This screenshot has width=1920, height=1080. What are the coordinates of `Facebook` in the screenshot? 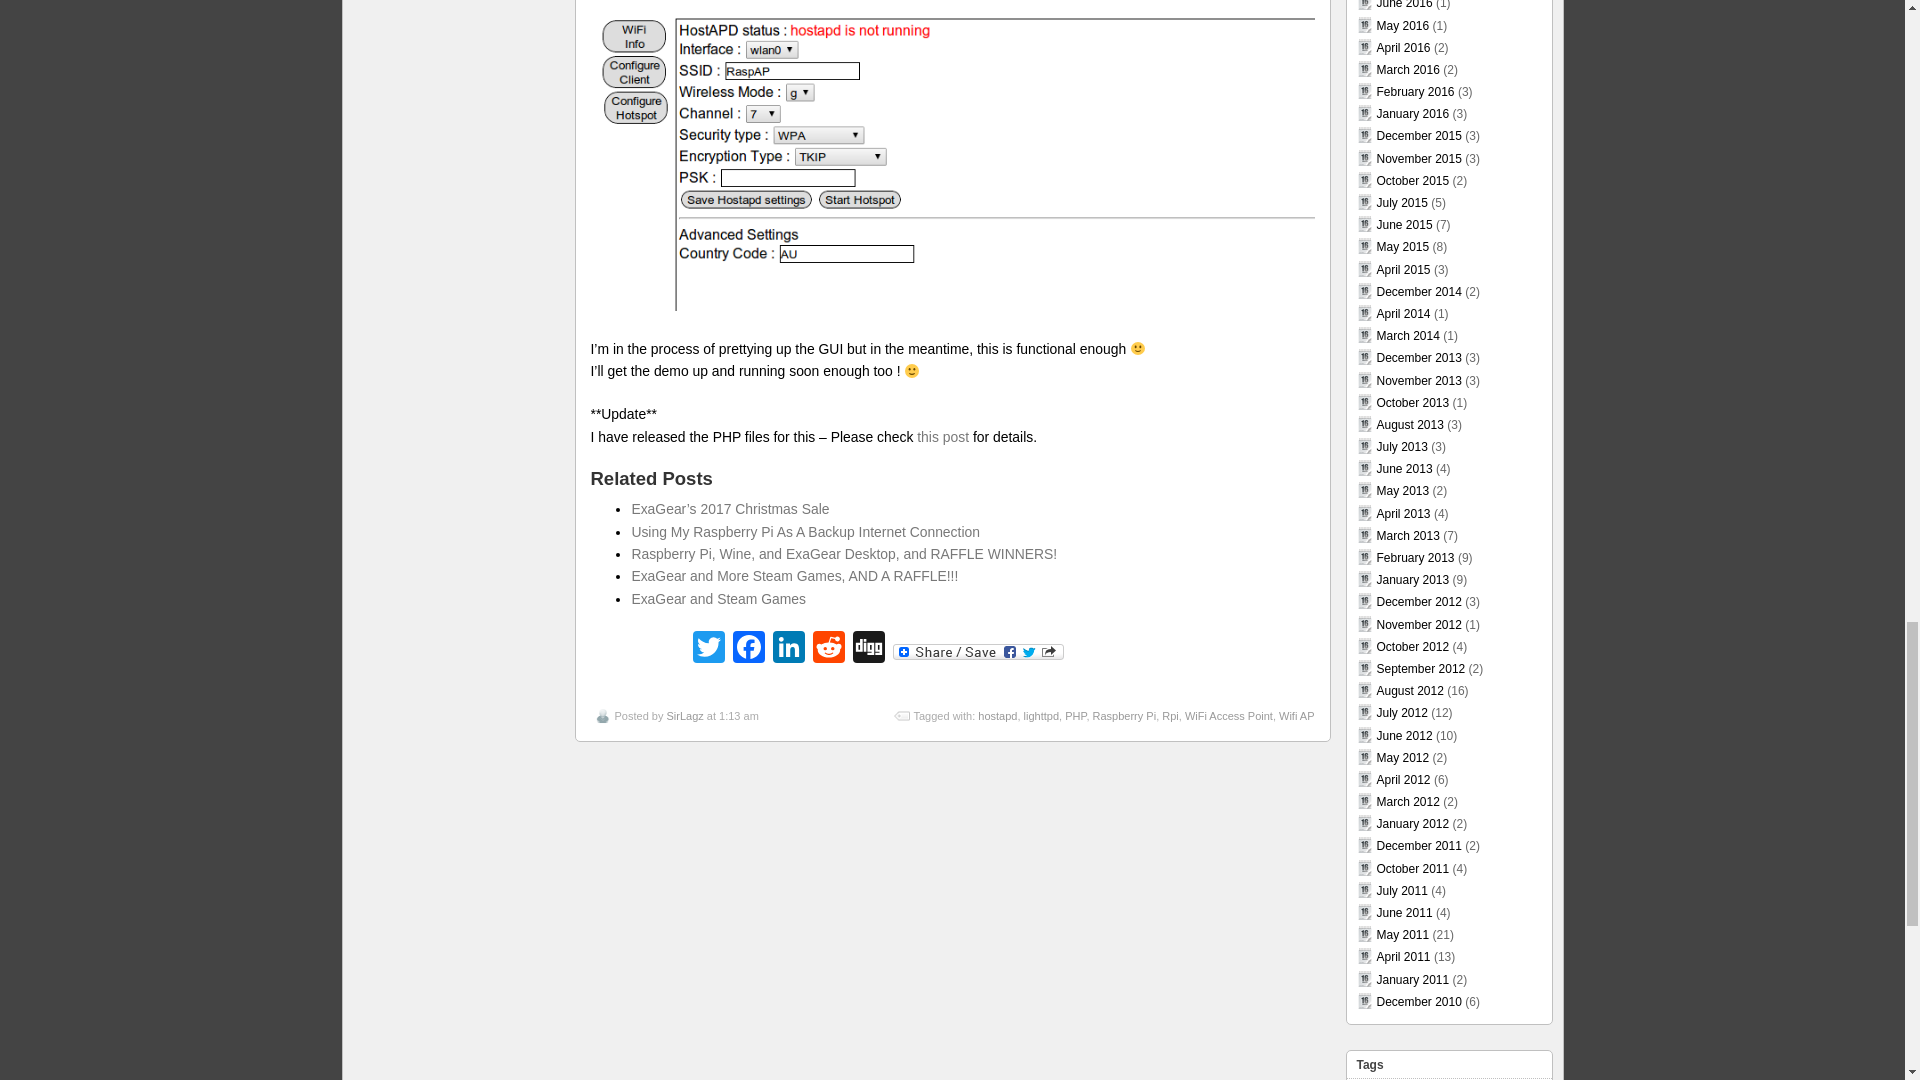 It's located at (748, 649).